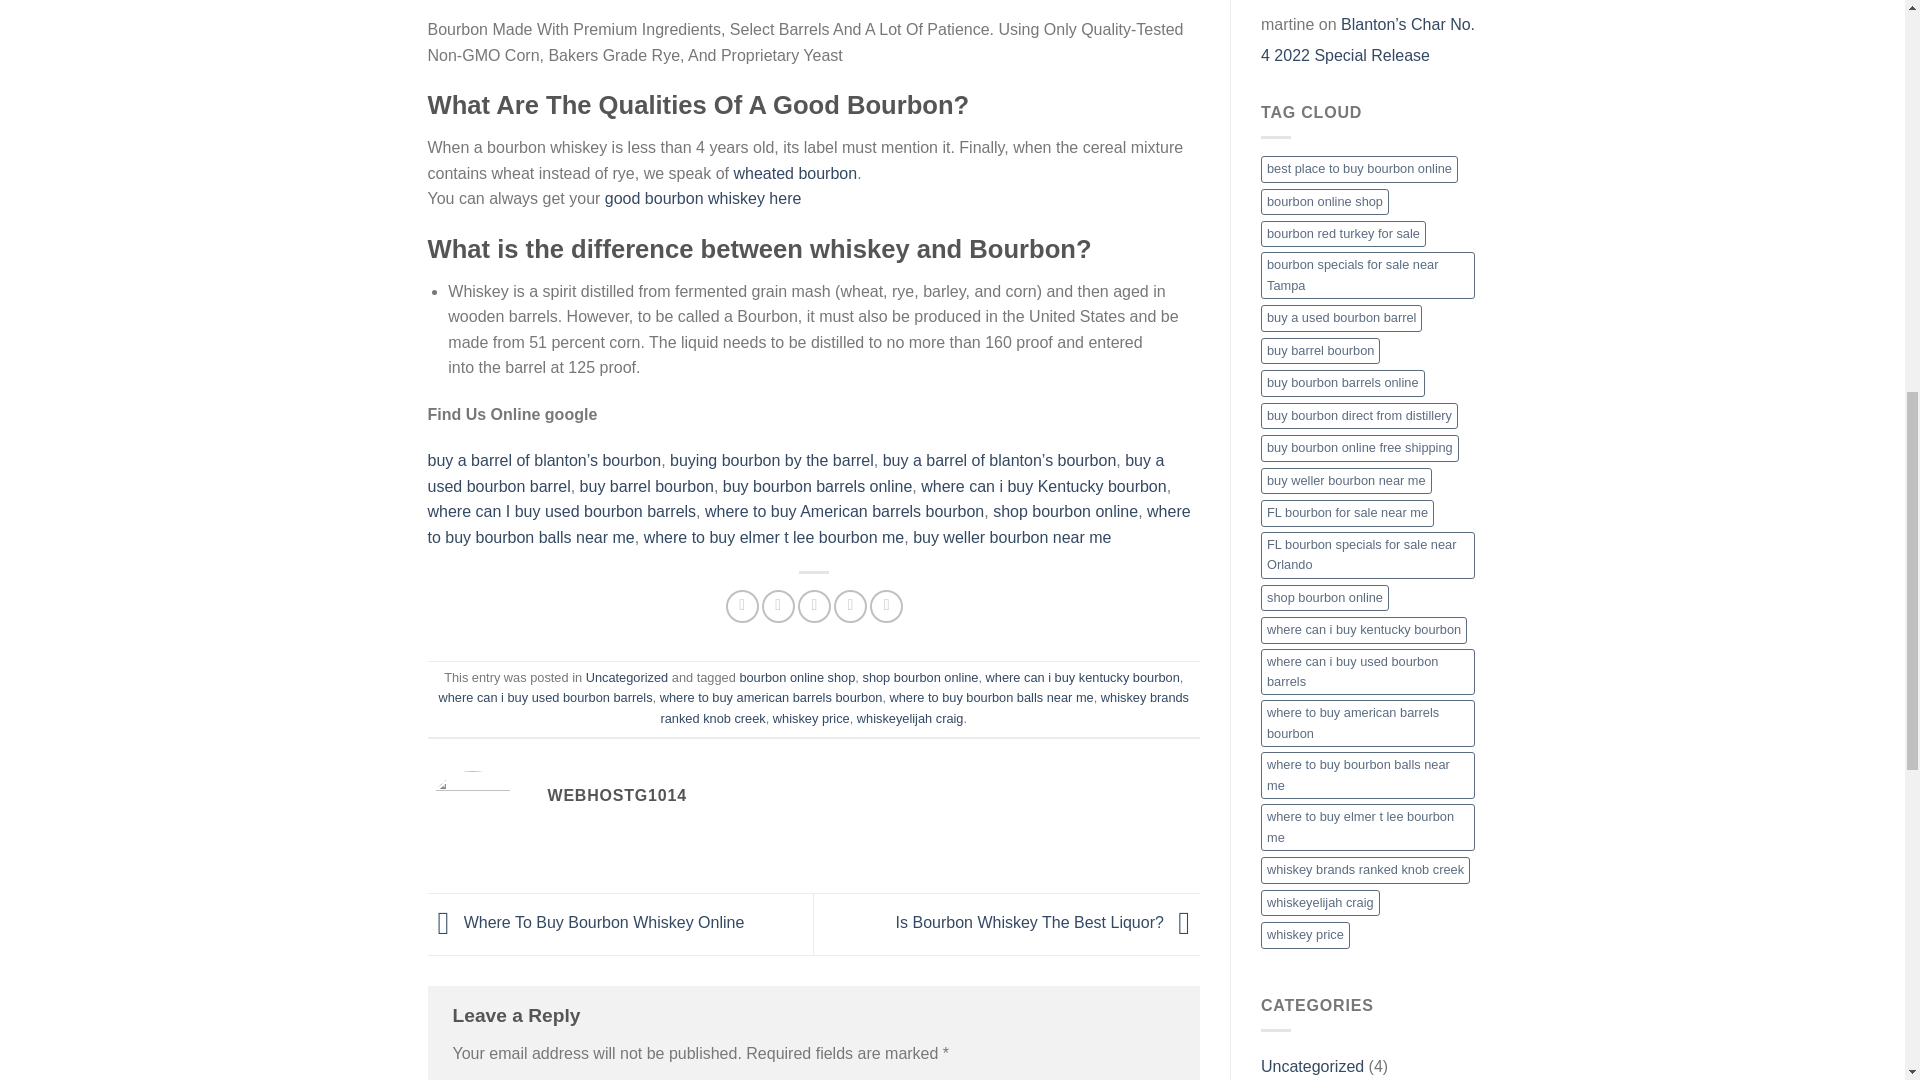  I want to click on buying bourbon by the barrel, so click(772, 460).